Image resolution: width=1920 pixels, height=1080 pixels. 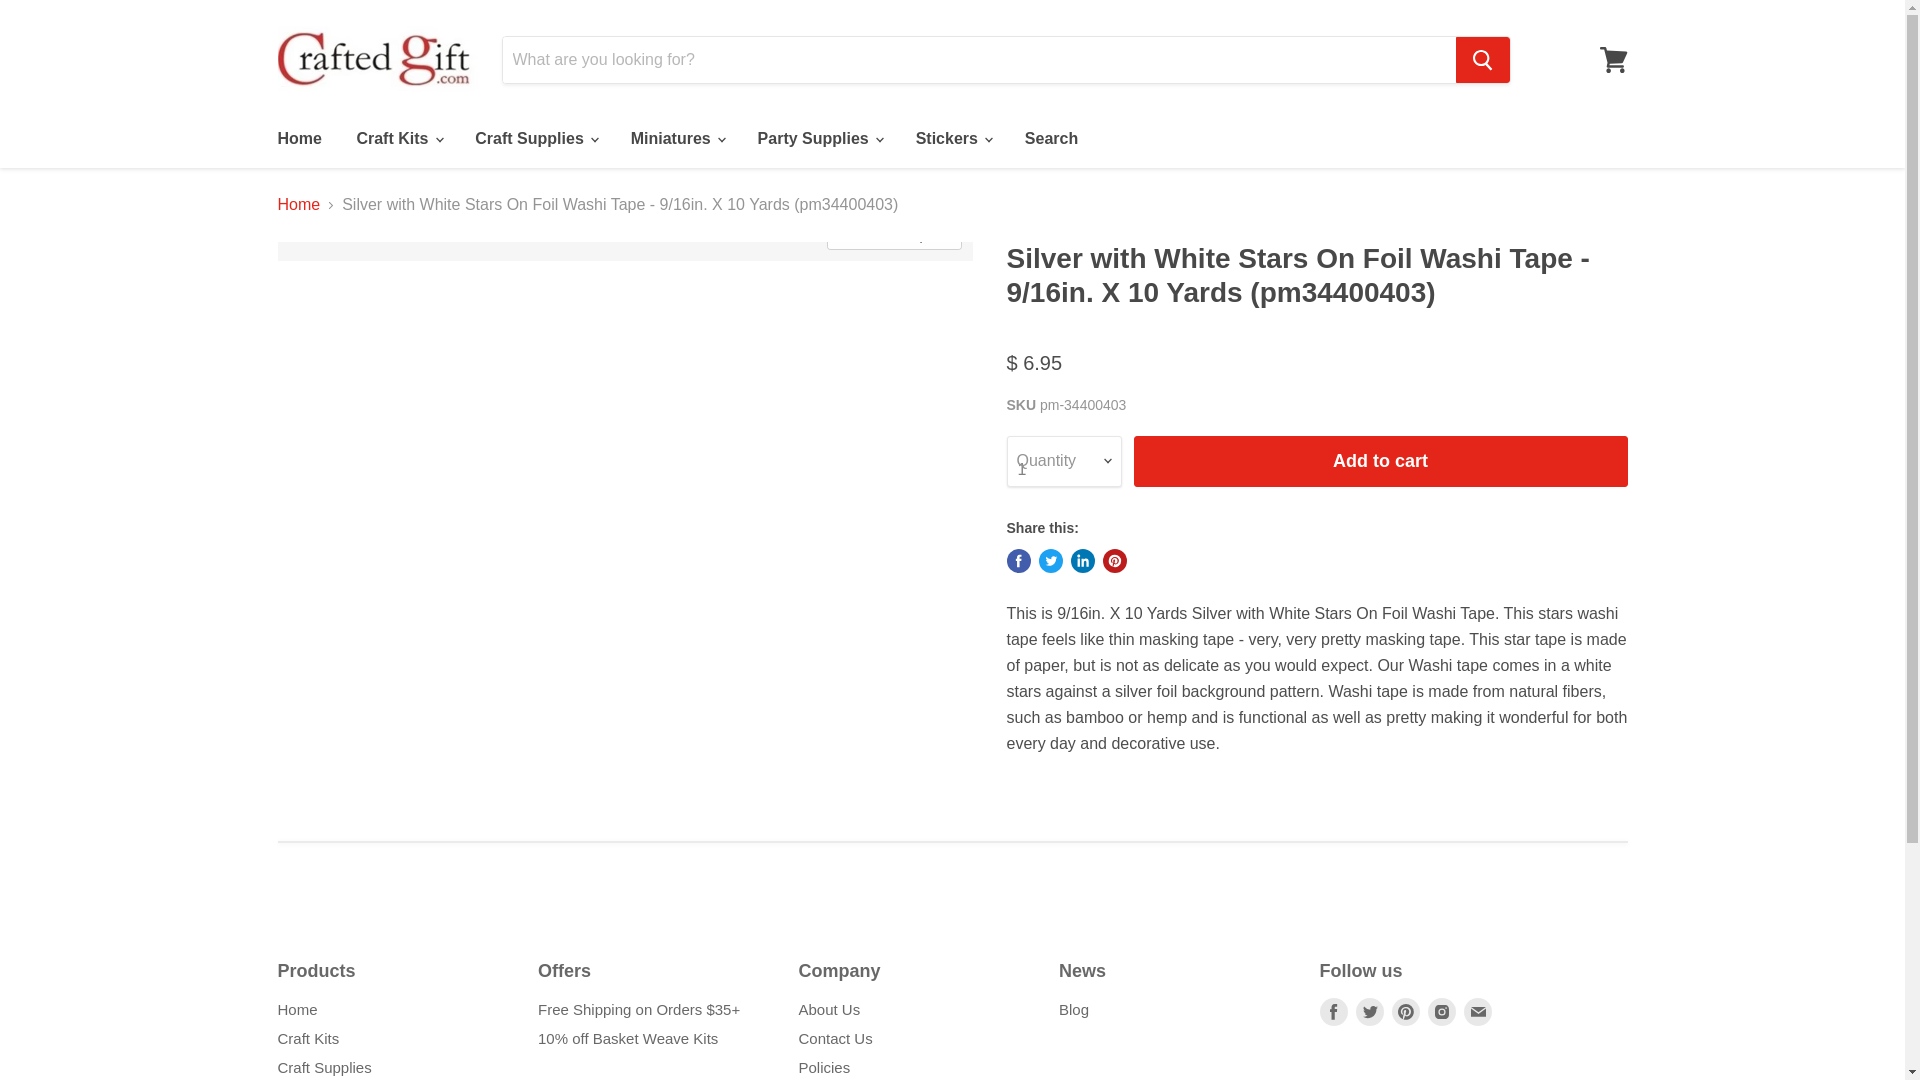 What do you see at coordinates (535, 138) in the screenshot?
I see `Craft Supplies` at bounding box center [535, 138].